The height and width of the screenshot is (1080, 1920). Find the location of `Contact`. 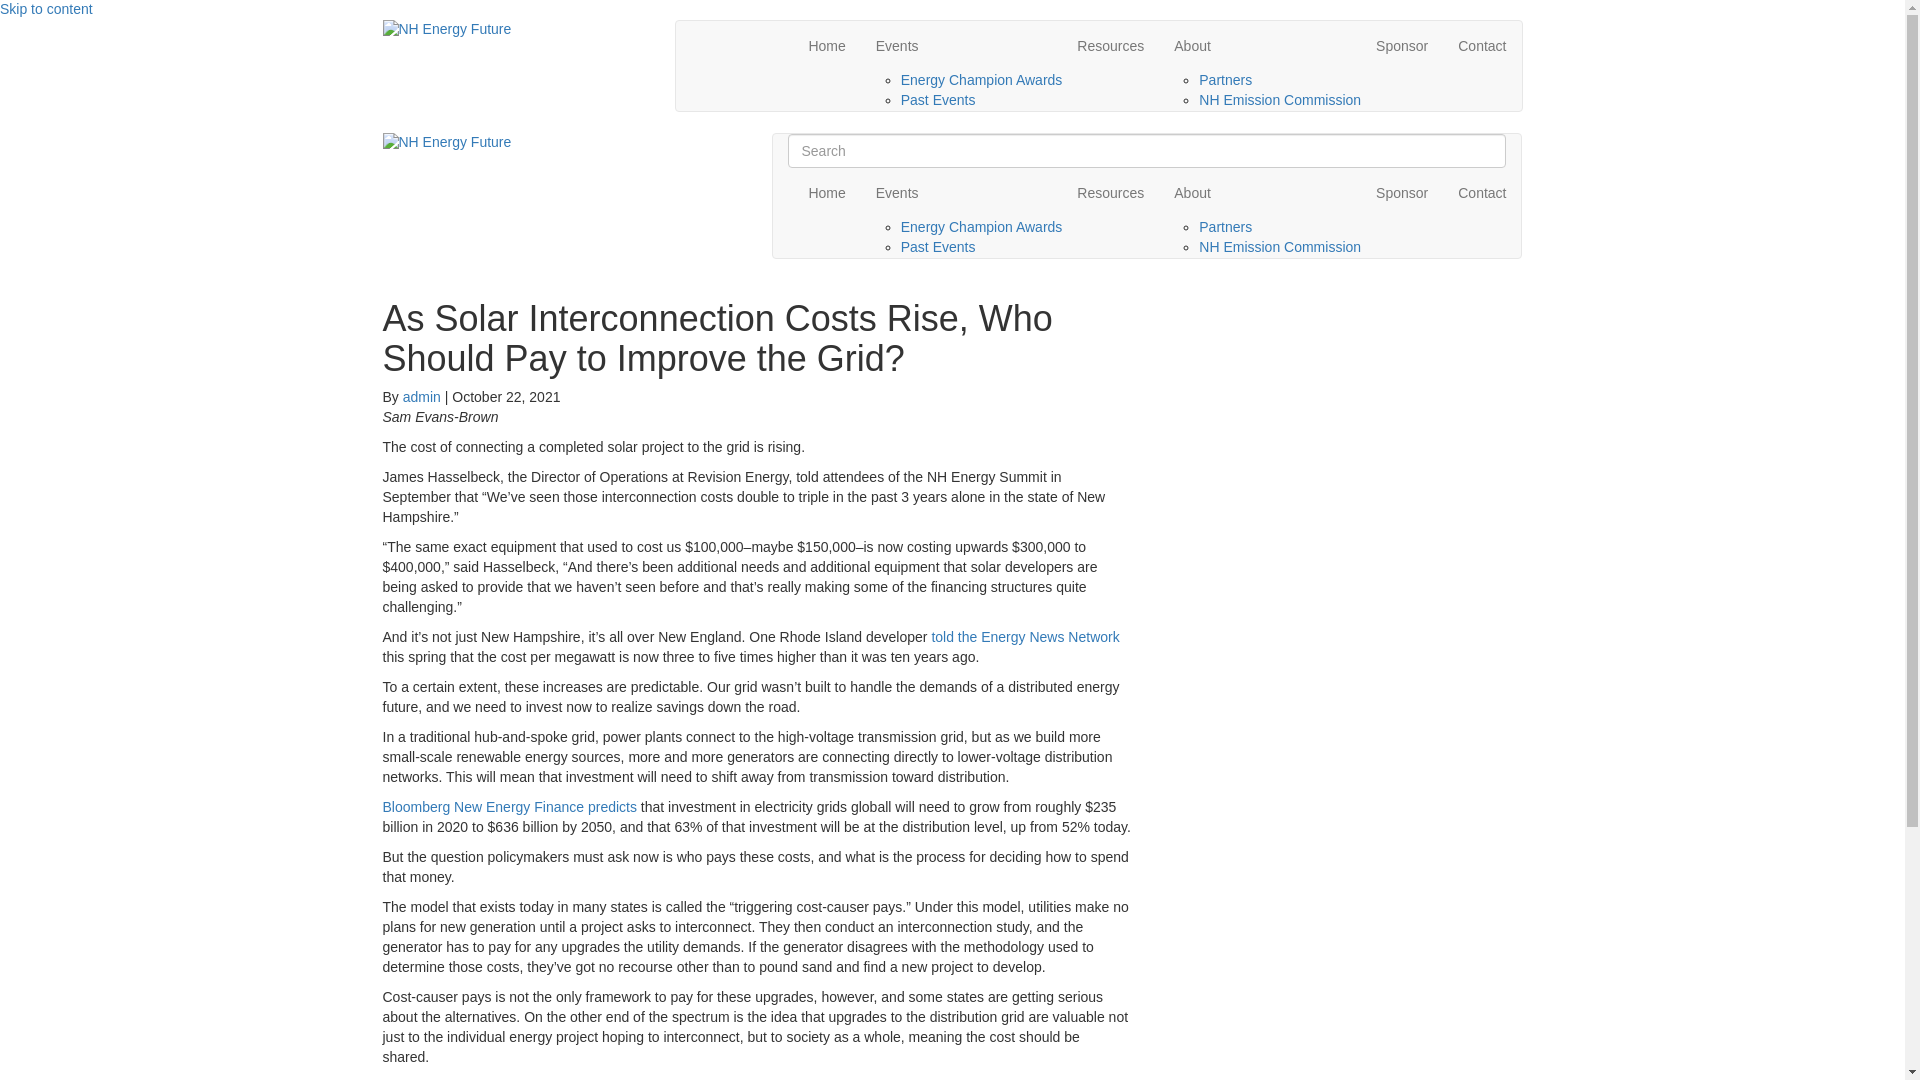

Contact is located at coordinates (1482, 193).